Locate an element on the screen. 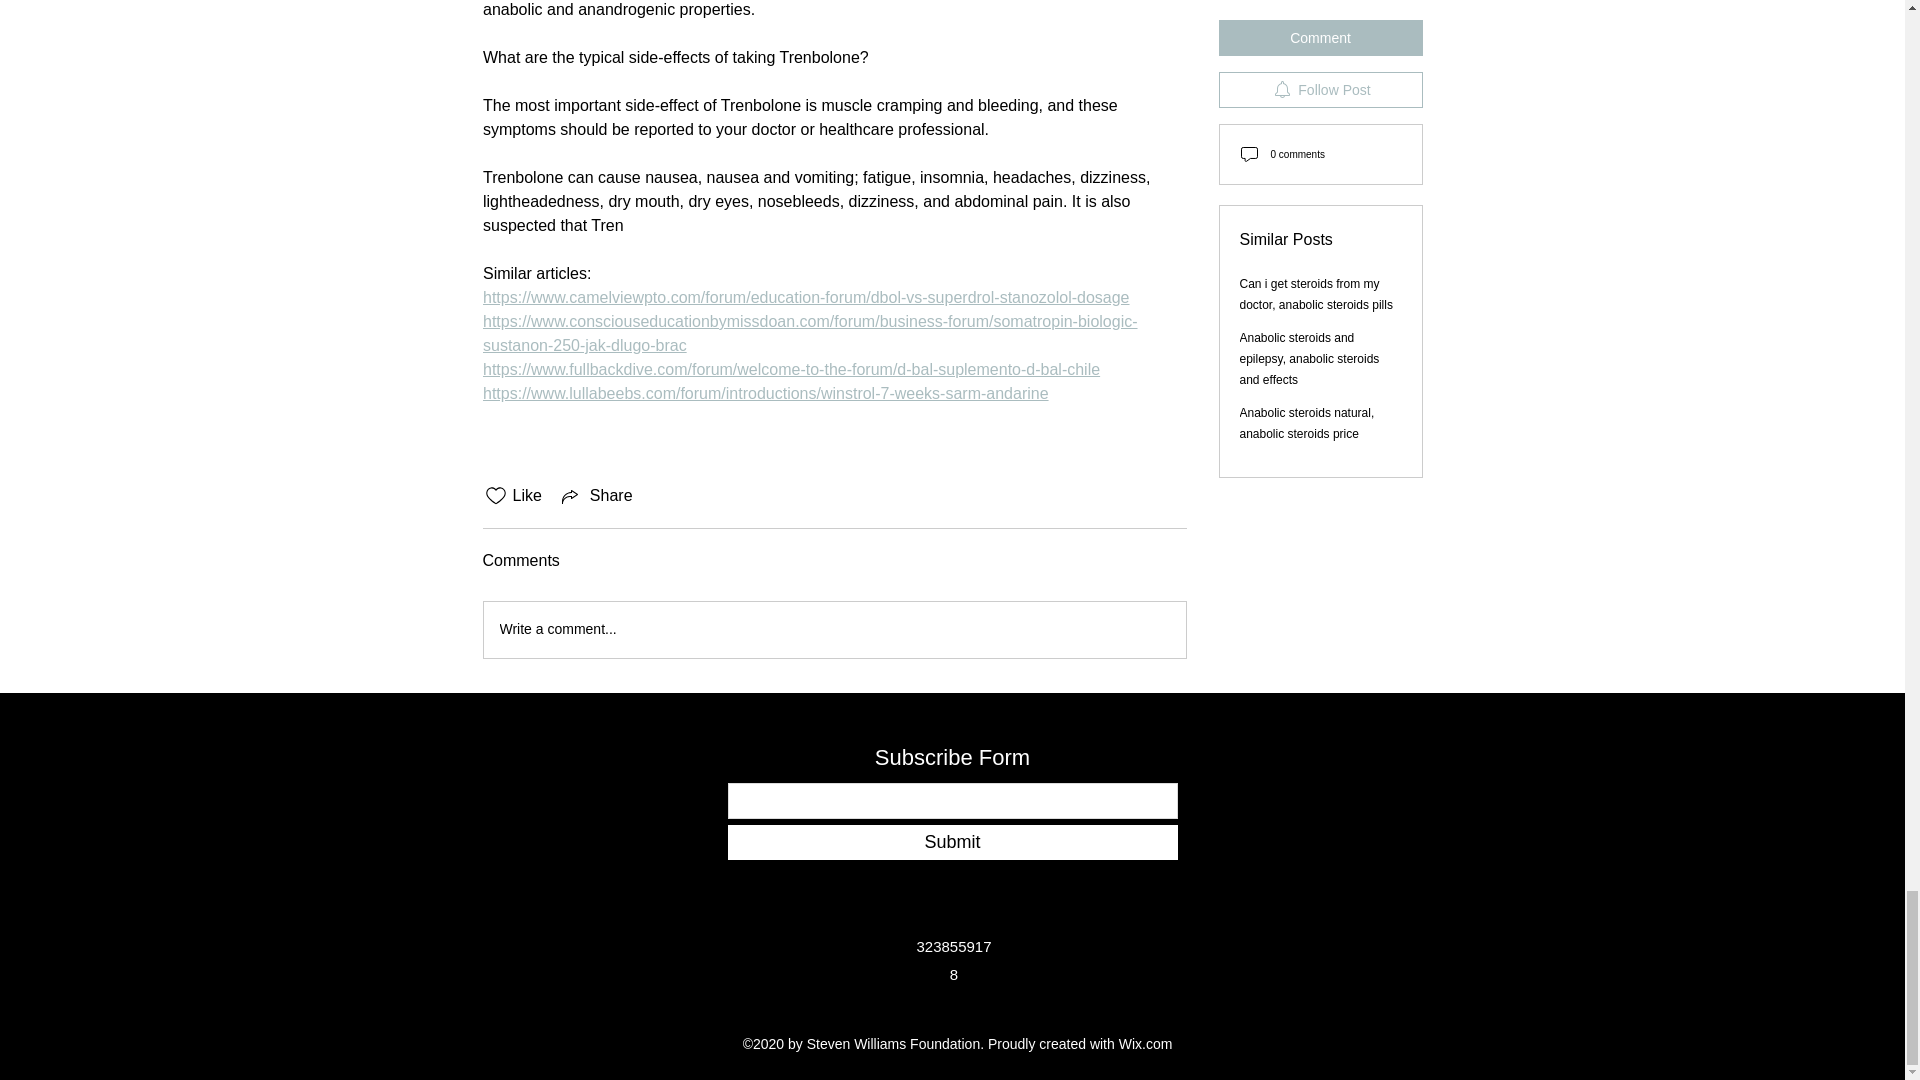  Write a comment... is located at coordinates (834, 629).